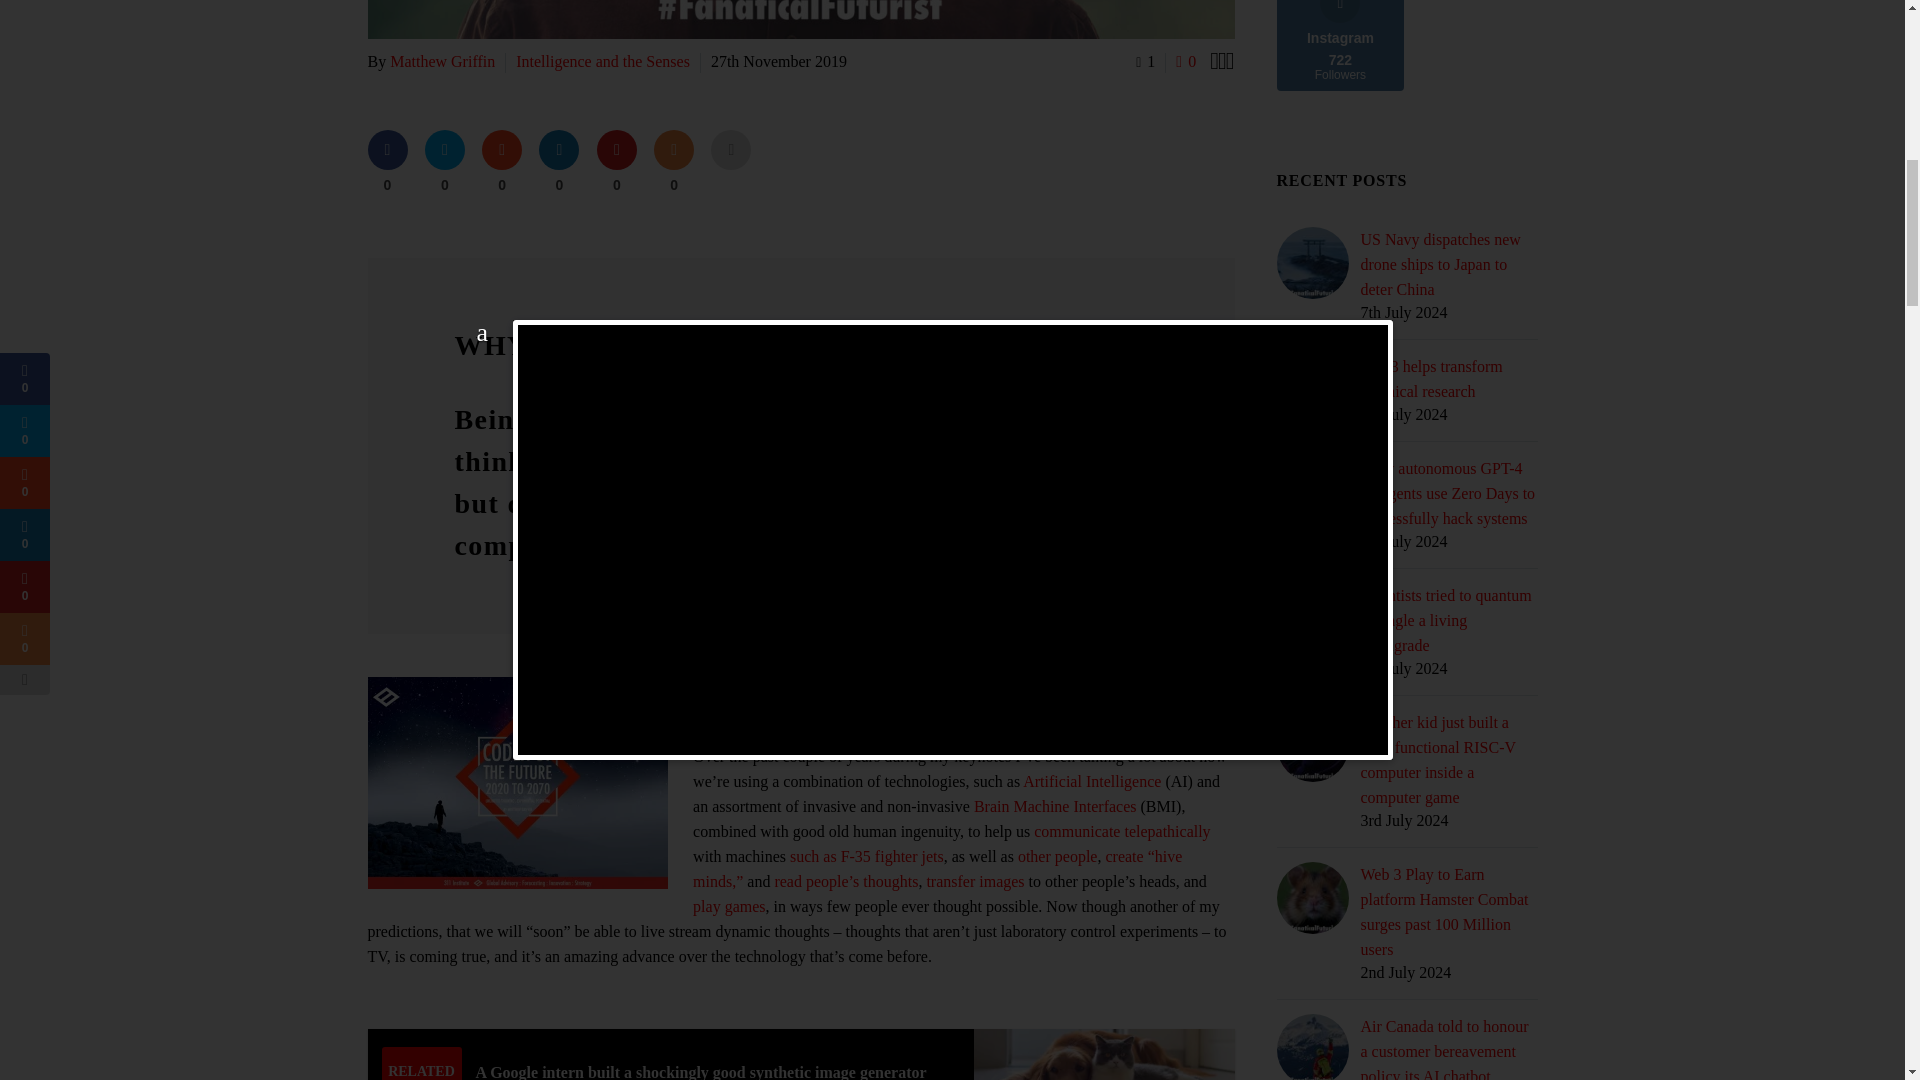 The width and height of the screenshot is (1920, 1080). Describe the element at coordinates (444, 162) in the screenshot. I see `0` at that location.